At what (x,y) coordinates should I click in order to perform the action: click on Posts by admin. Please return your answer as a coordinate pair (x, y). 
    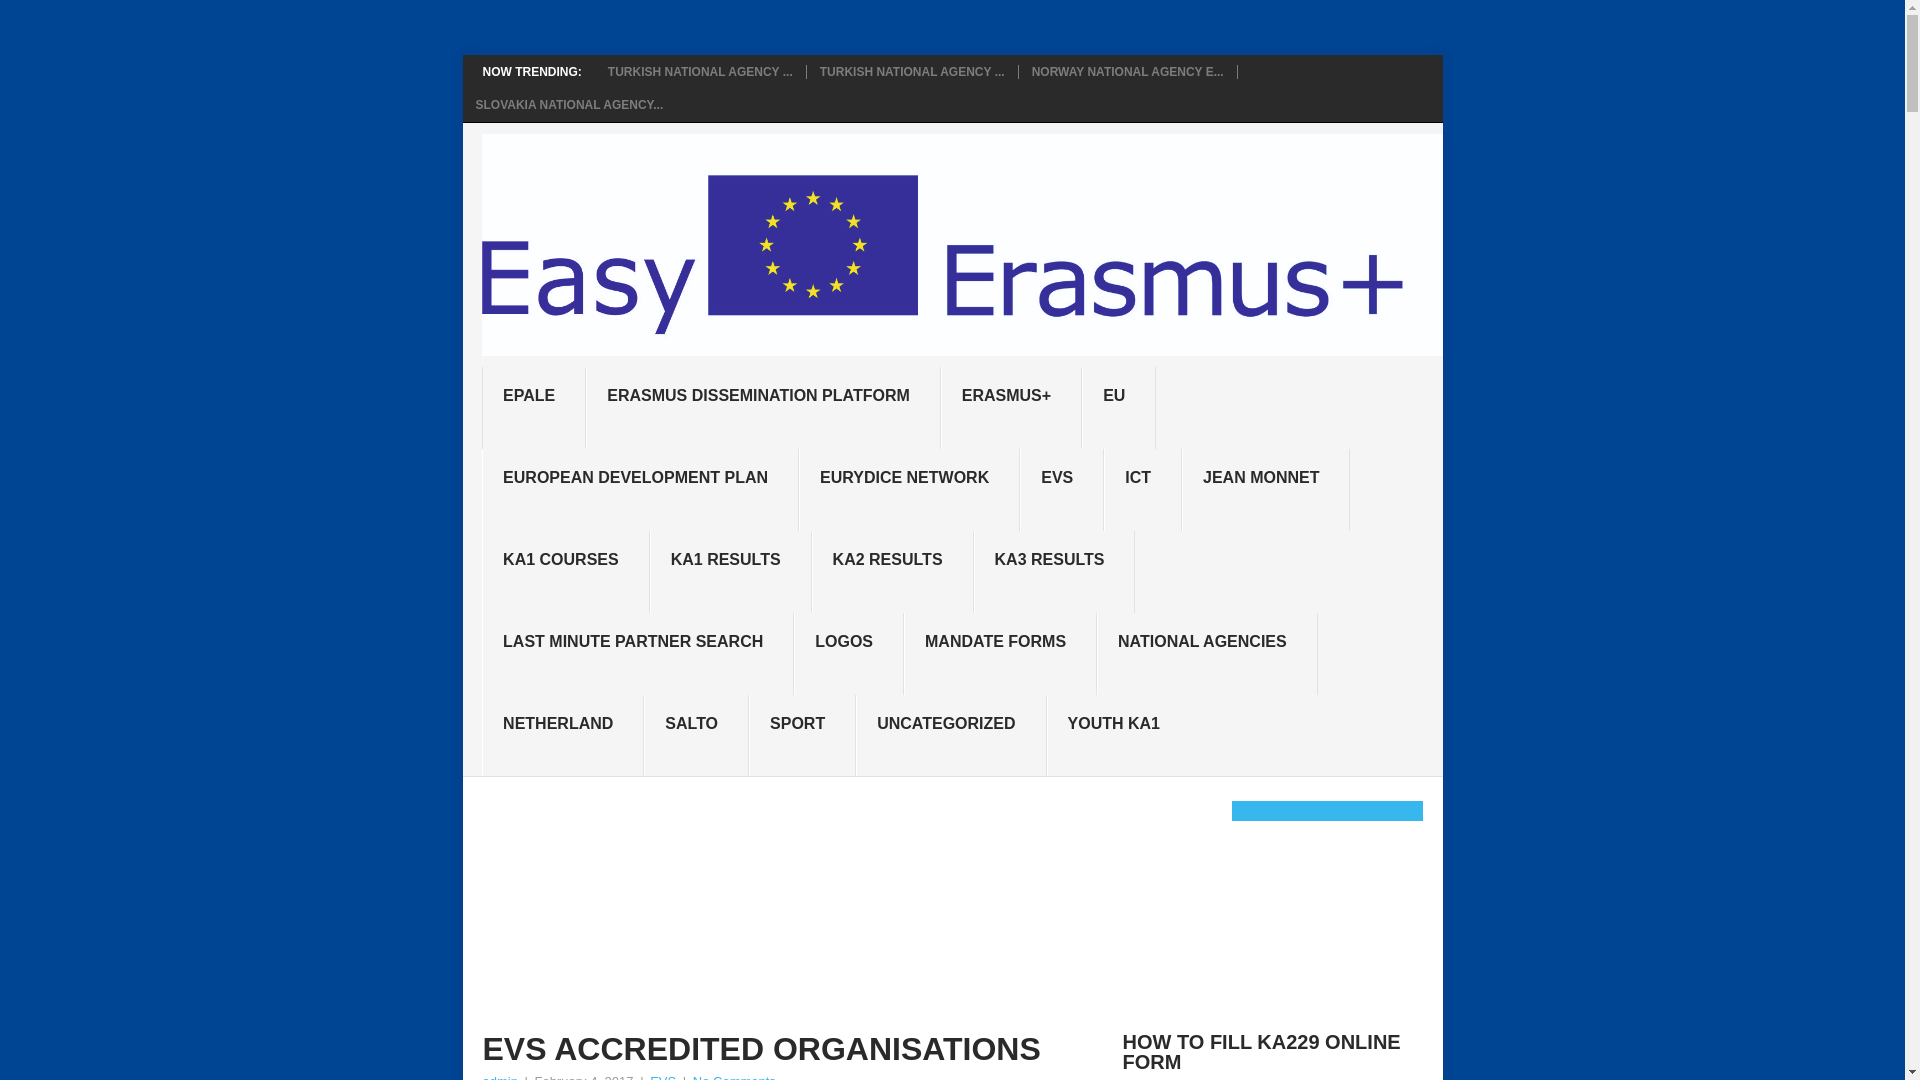
    Looking at the image, I should click on (498, 1076).